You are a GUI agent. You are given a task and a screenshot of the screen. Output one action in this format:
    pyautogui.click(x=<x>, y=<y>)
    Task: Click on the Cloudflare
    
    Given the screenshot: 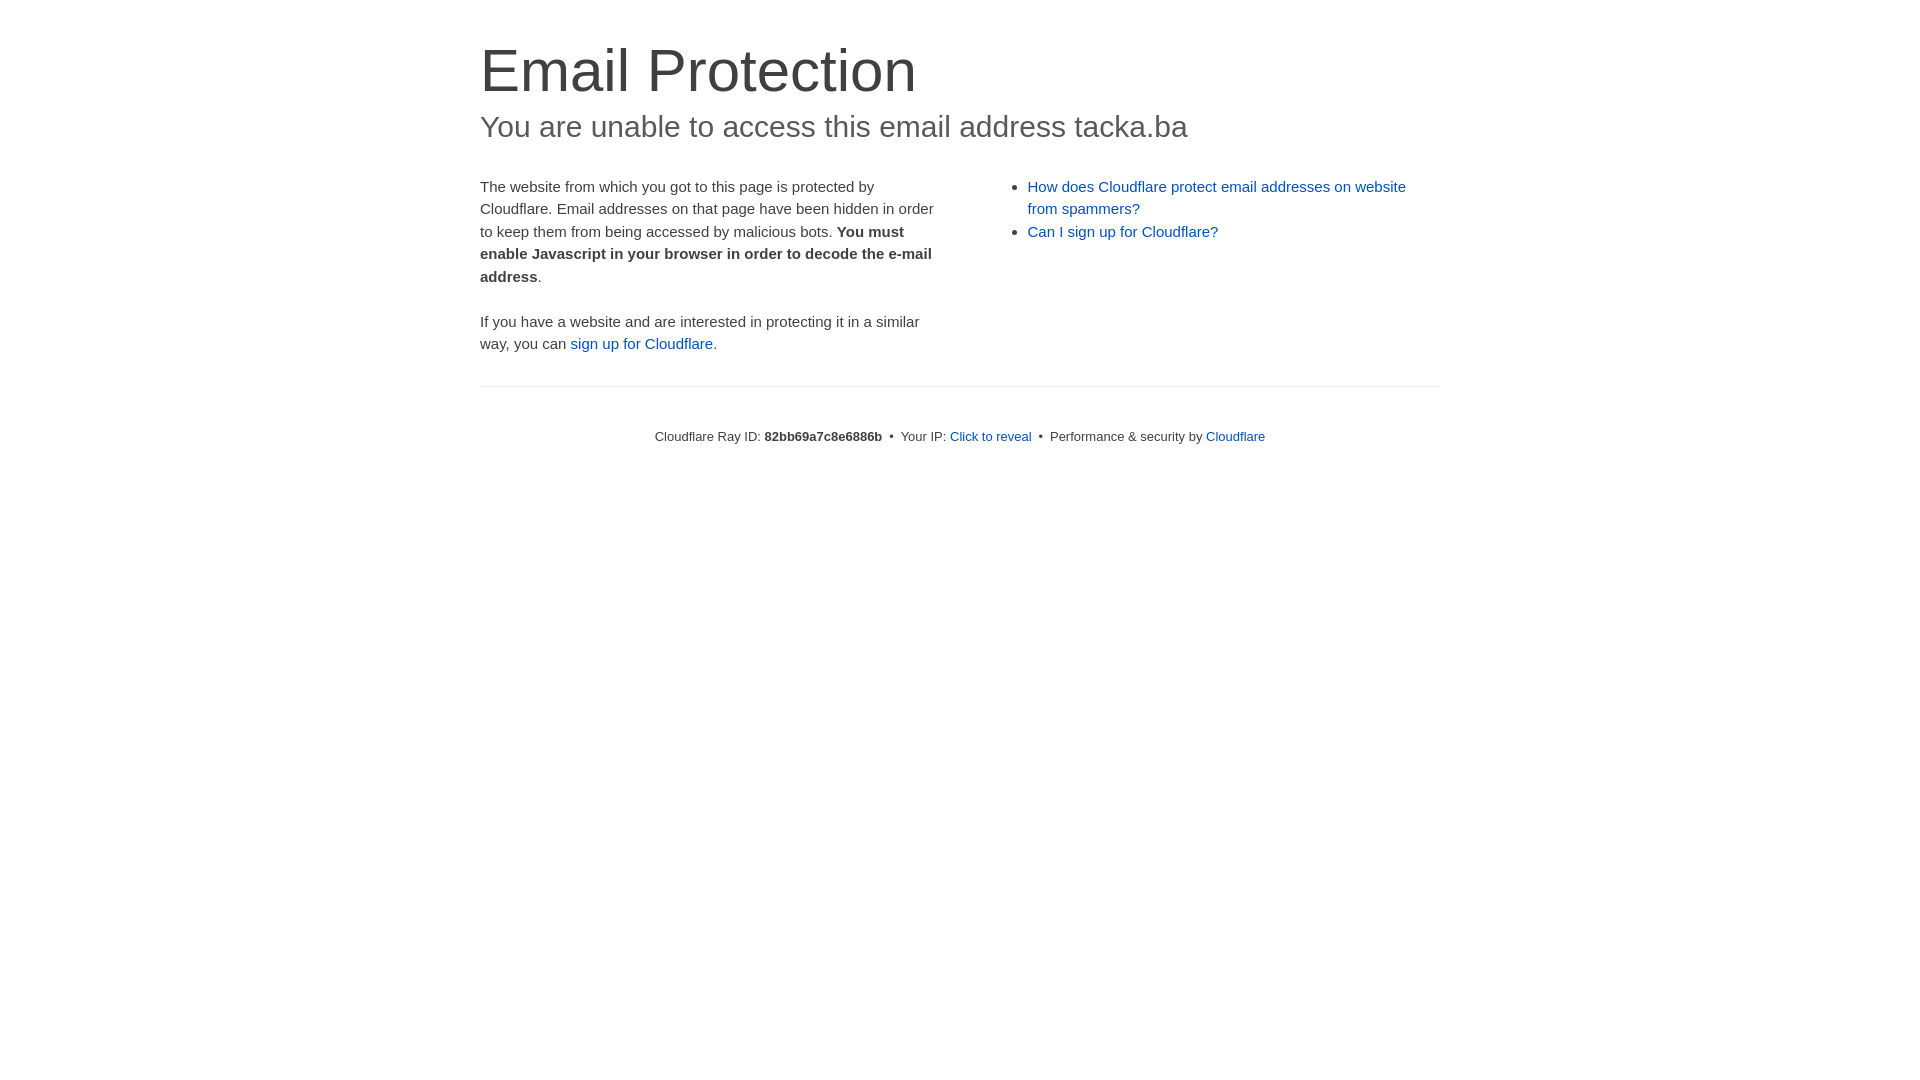 What is the action you would take?
    pyautogui.click(x=1236, y=436)
    